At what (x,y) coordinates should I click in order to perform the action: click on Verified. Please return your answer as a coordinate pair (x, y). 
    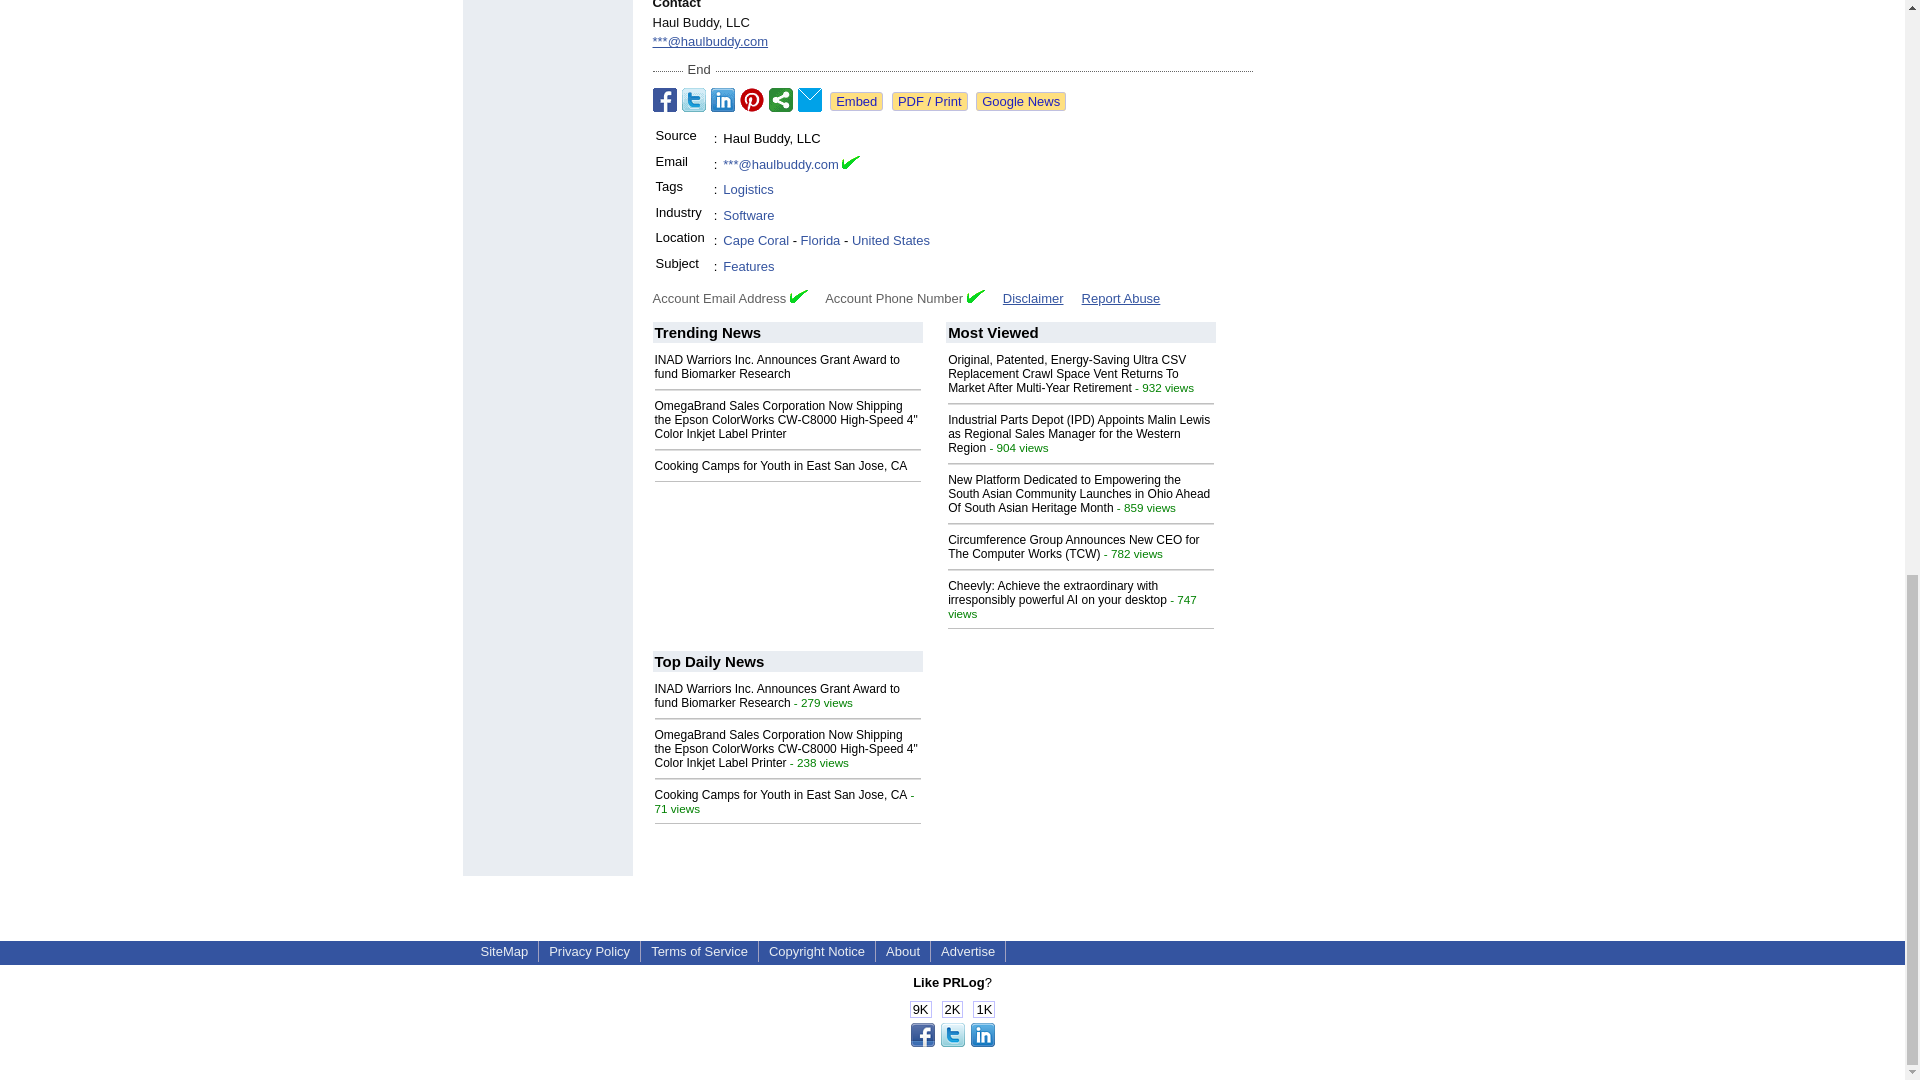
    Looking at the image, I should click on (976, 296).